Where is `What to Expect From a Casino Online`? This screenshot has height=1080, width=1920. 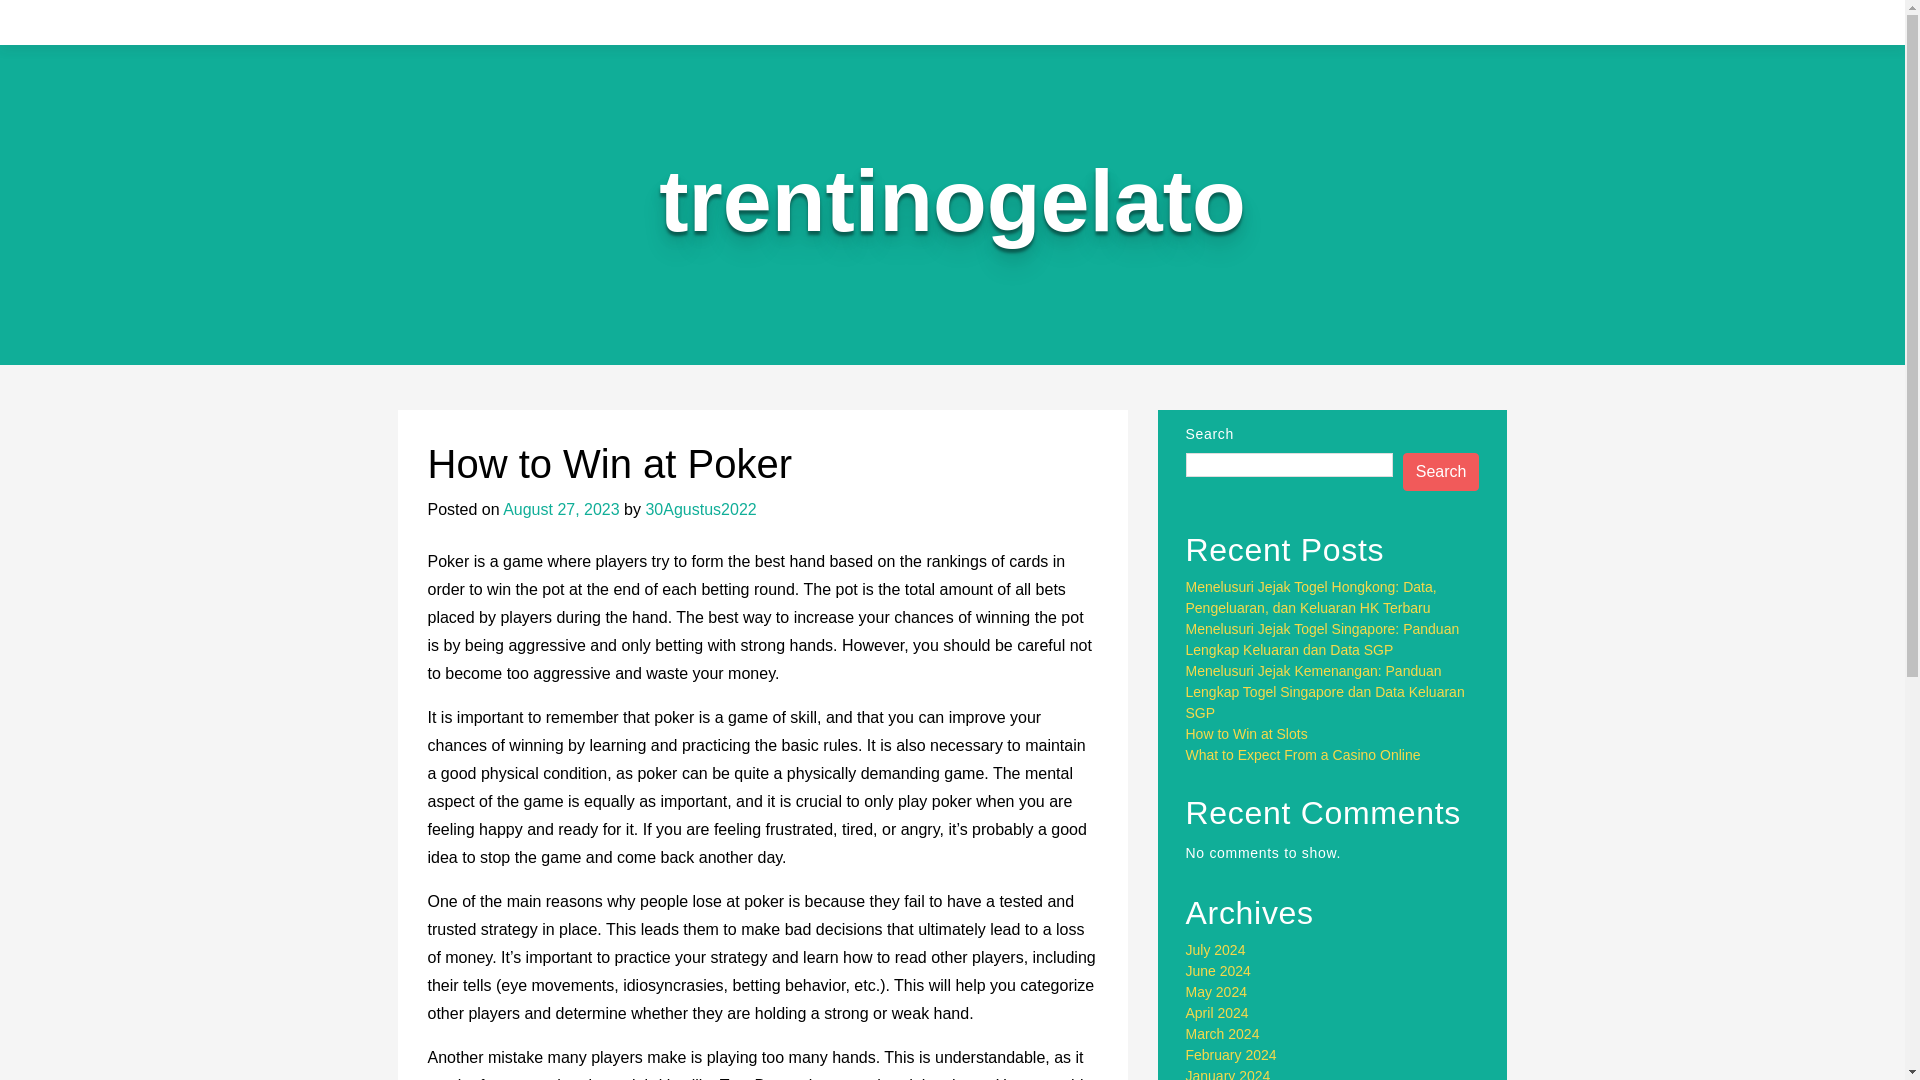 What to Expect From a Casino Online is located at coordinates (1303, 754).